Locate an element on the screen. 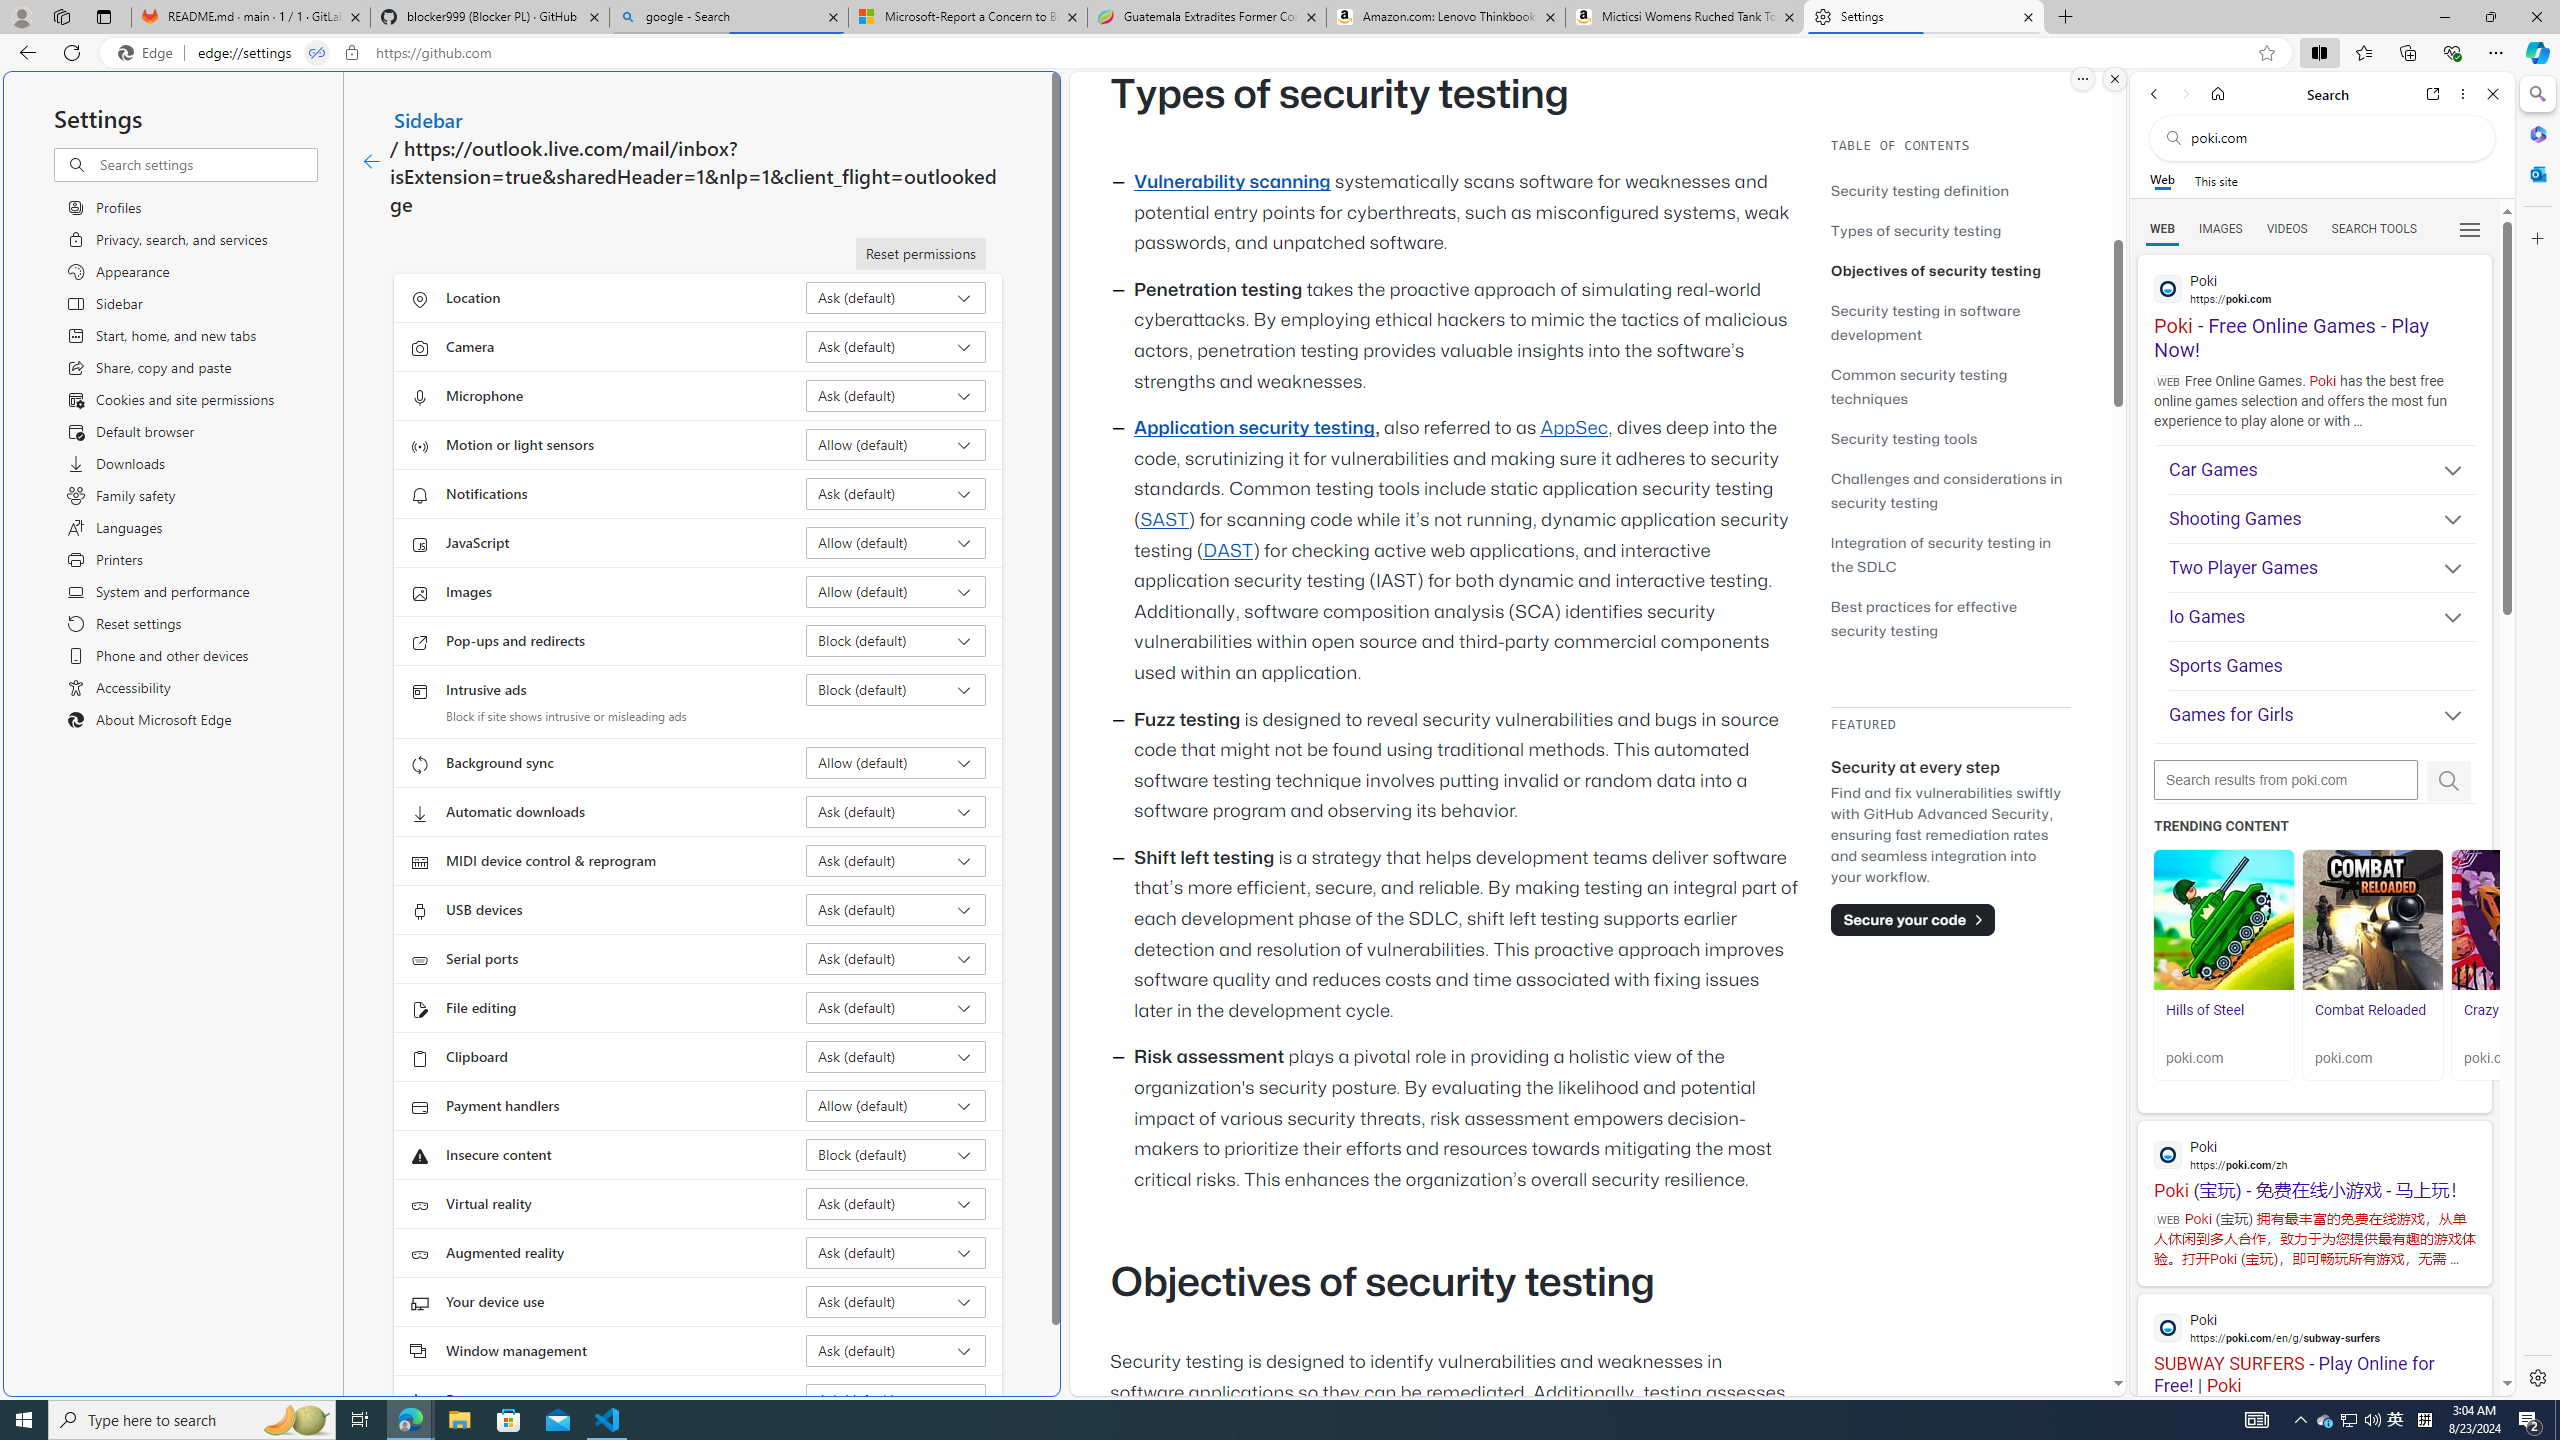 This screenshot has width=2560, height=1440. Poki is located at coordinates (2314, 1327).